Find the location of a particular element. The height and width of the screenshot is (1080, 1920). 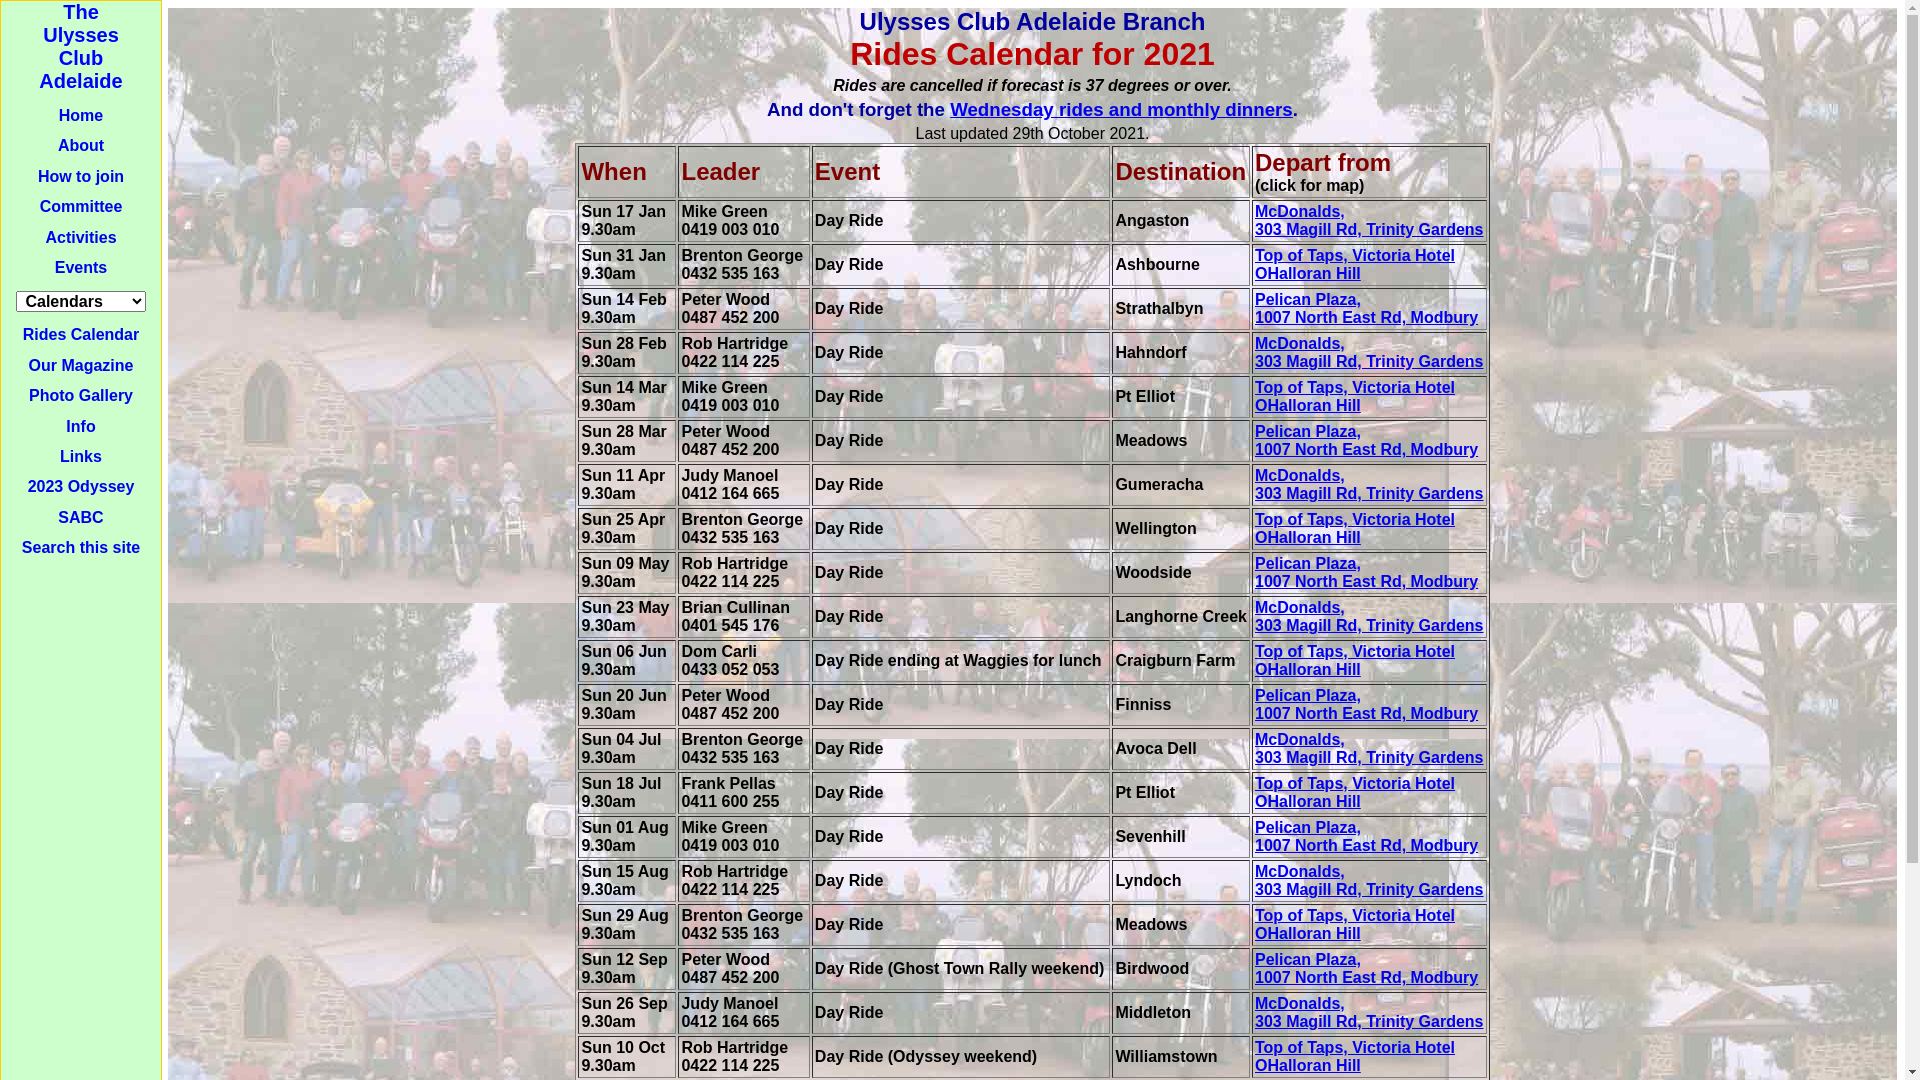

2023 Odyssey is located at coordinates (82, 486).